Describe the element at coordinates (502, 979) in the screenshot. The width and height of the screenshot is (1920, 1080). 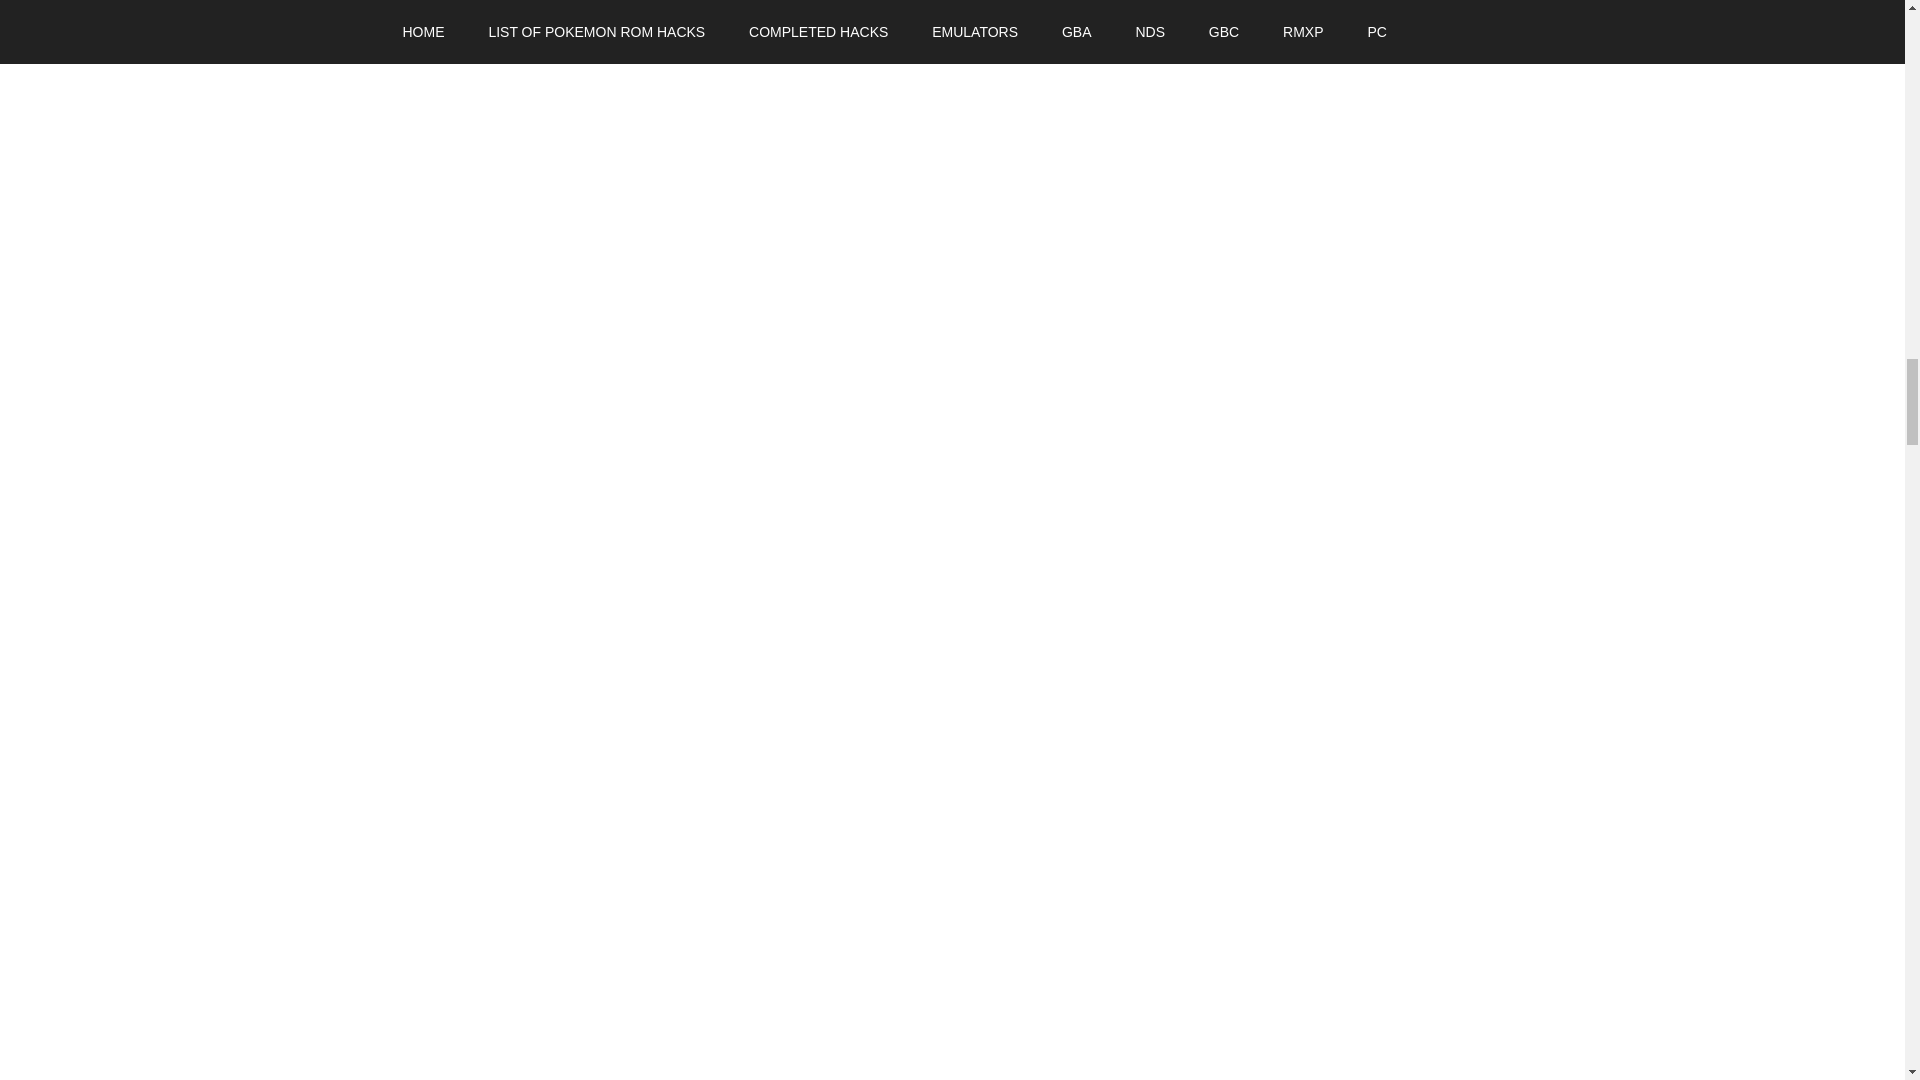
I see `Pokemon Fire Red Rocket Edition Screenshot` at that location.